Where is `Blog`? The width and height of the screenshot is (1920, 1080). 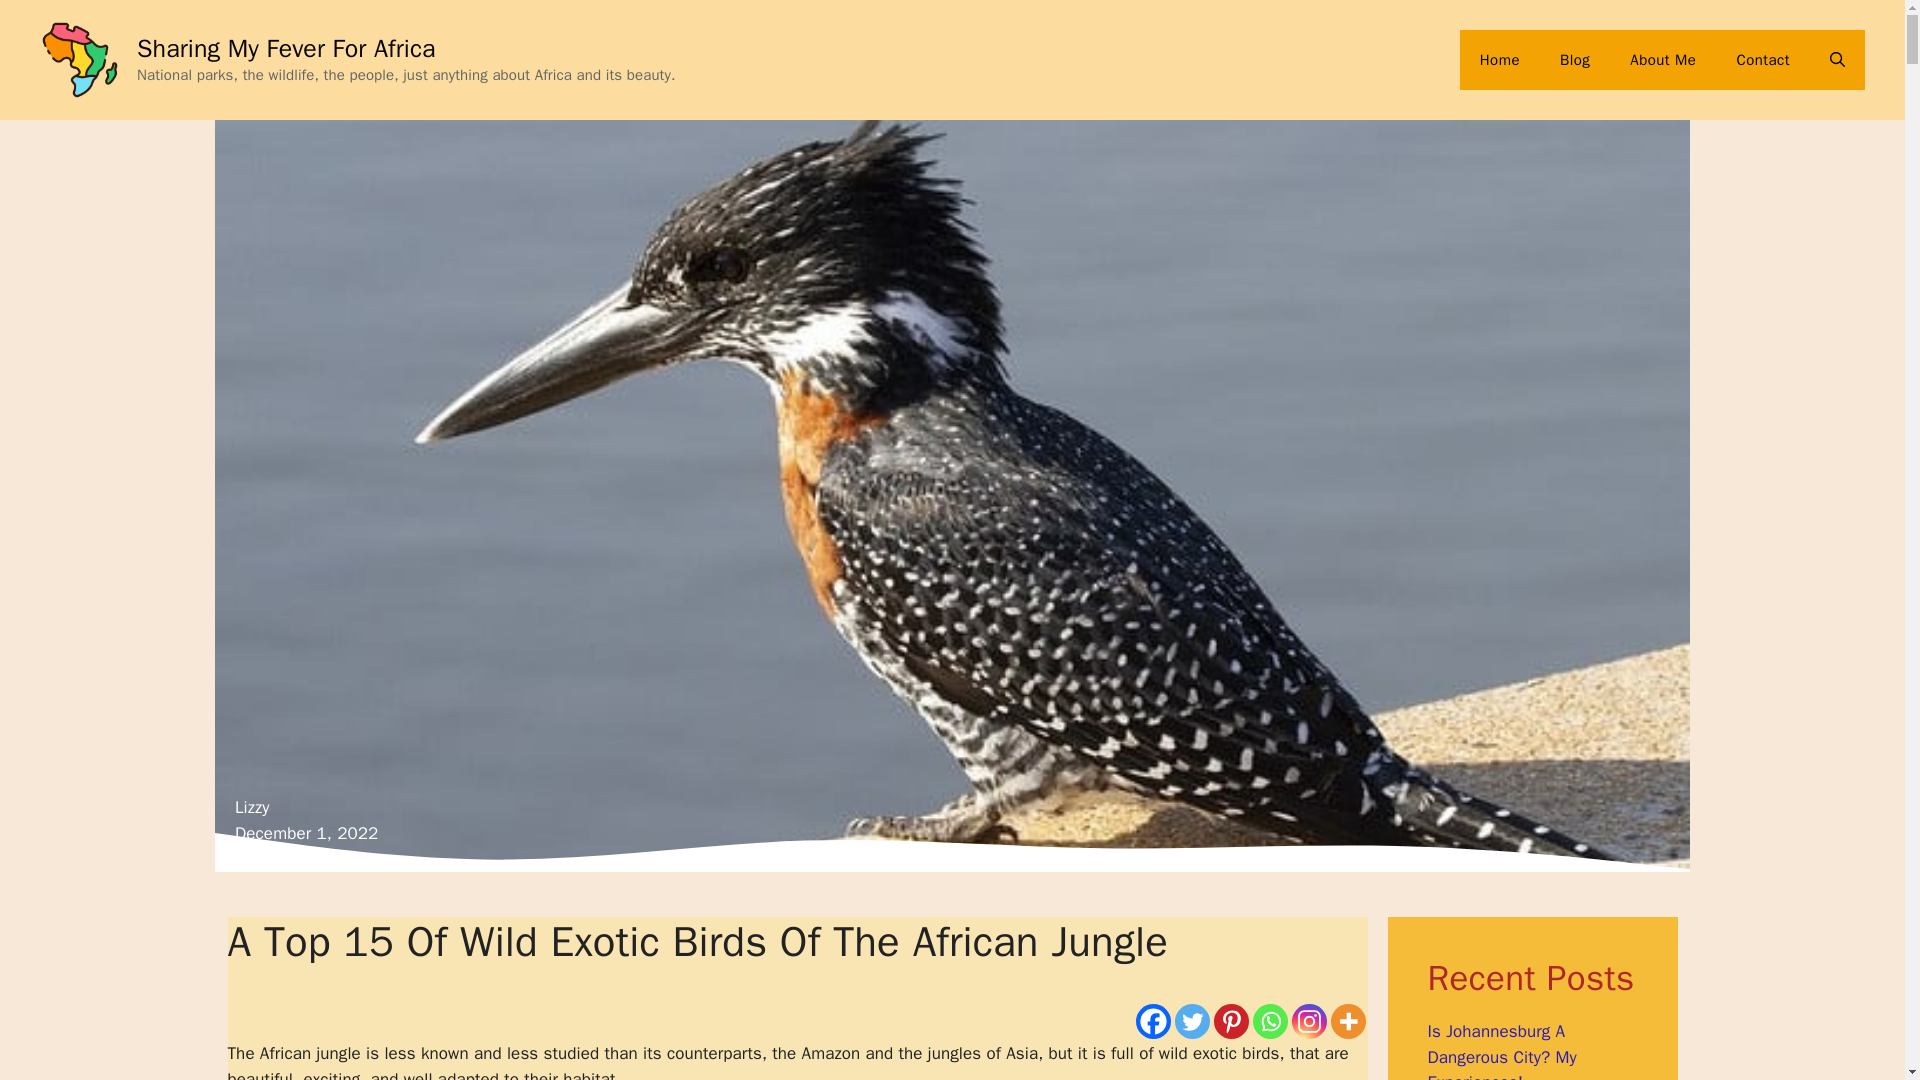 Blog is located at coordinates (1574, 60).